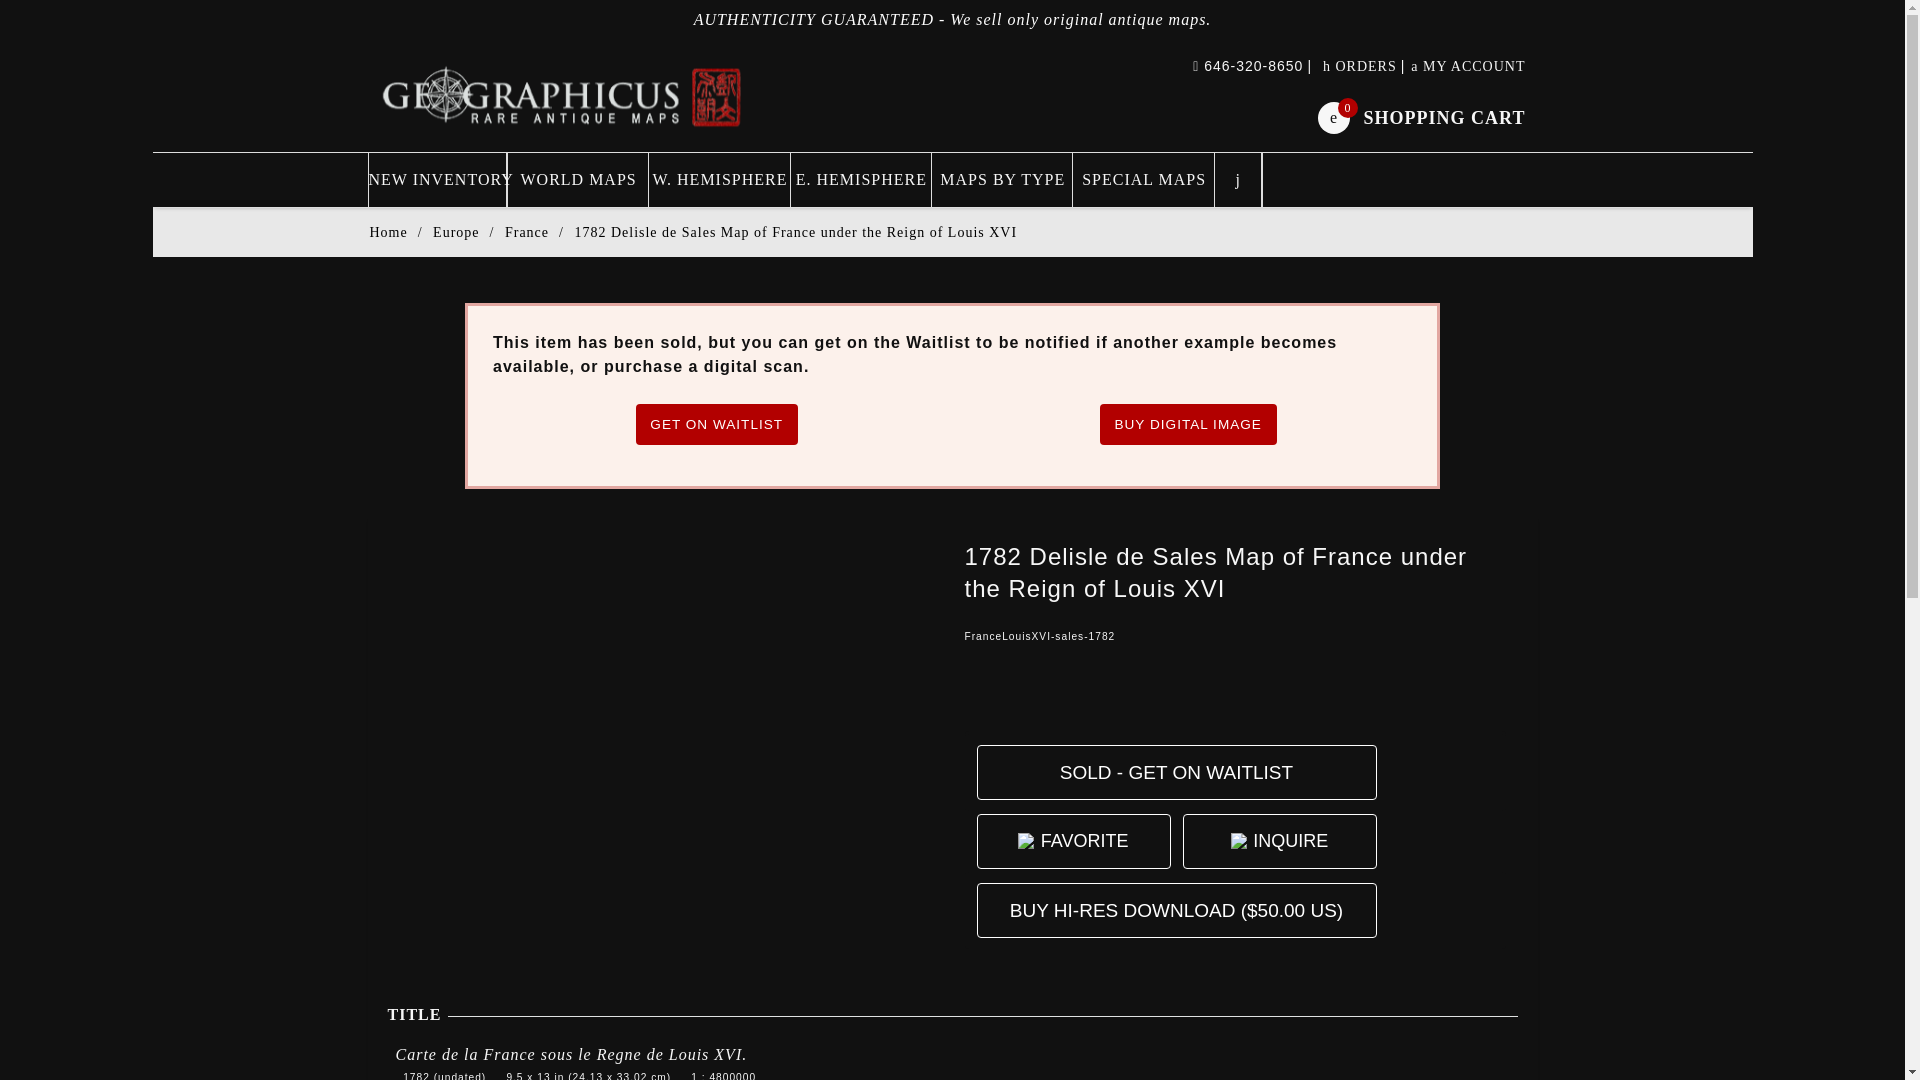 The width and height of the screenshot is (1920, 1080). I want to click on Geographicus Rare Antique Maps, so click(456, 232).